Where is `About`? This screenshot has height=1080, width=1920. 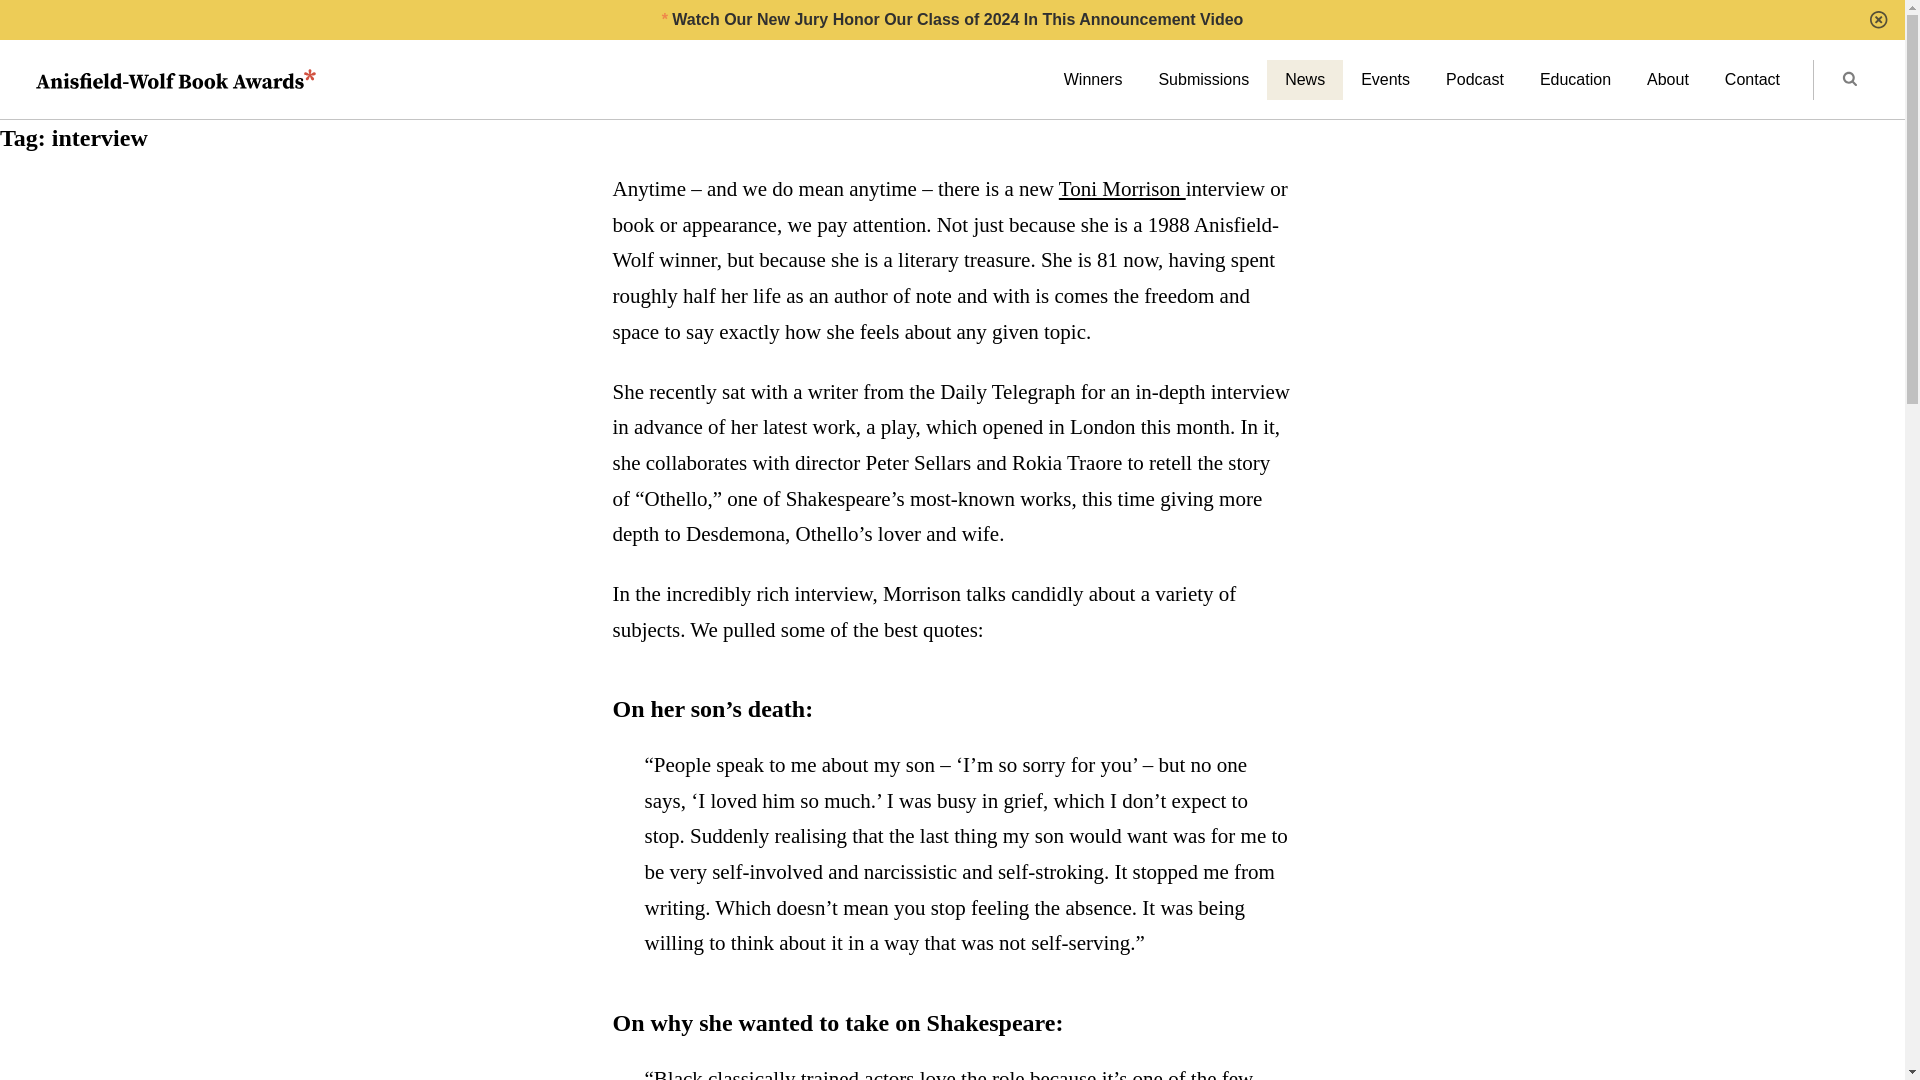 About is located at coordinates (1667, 80).